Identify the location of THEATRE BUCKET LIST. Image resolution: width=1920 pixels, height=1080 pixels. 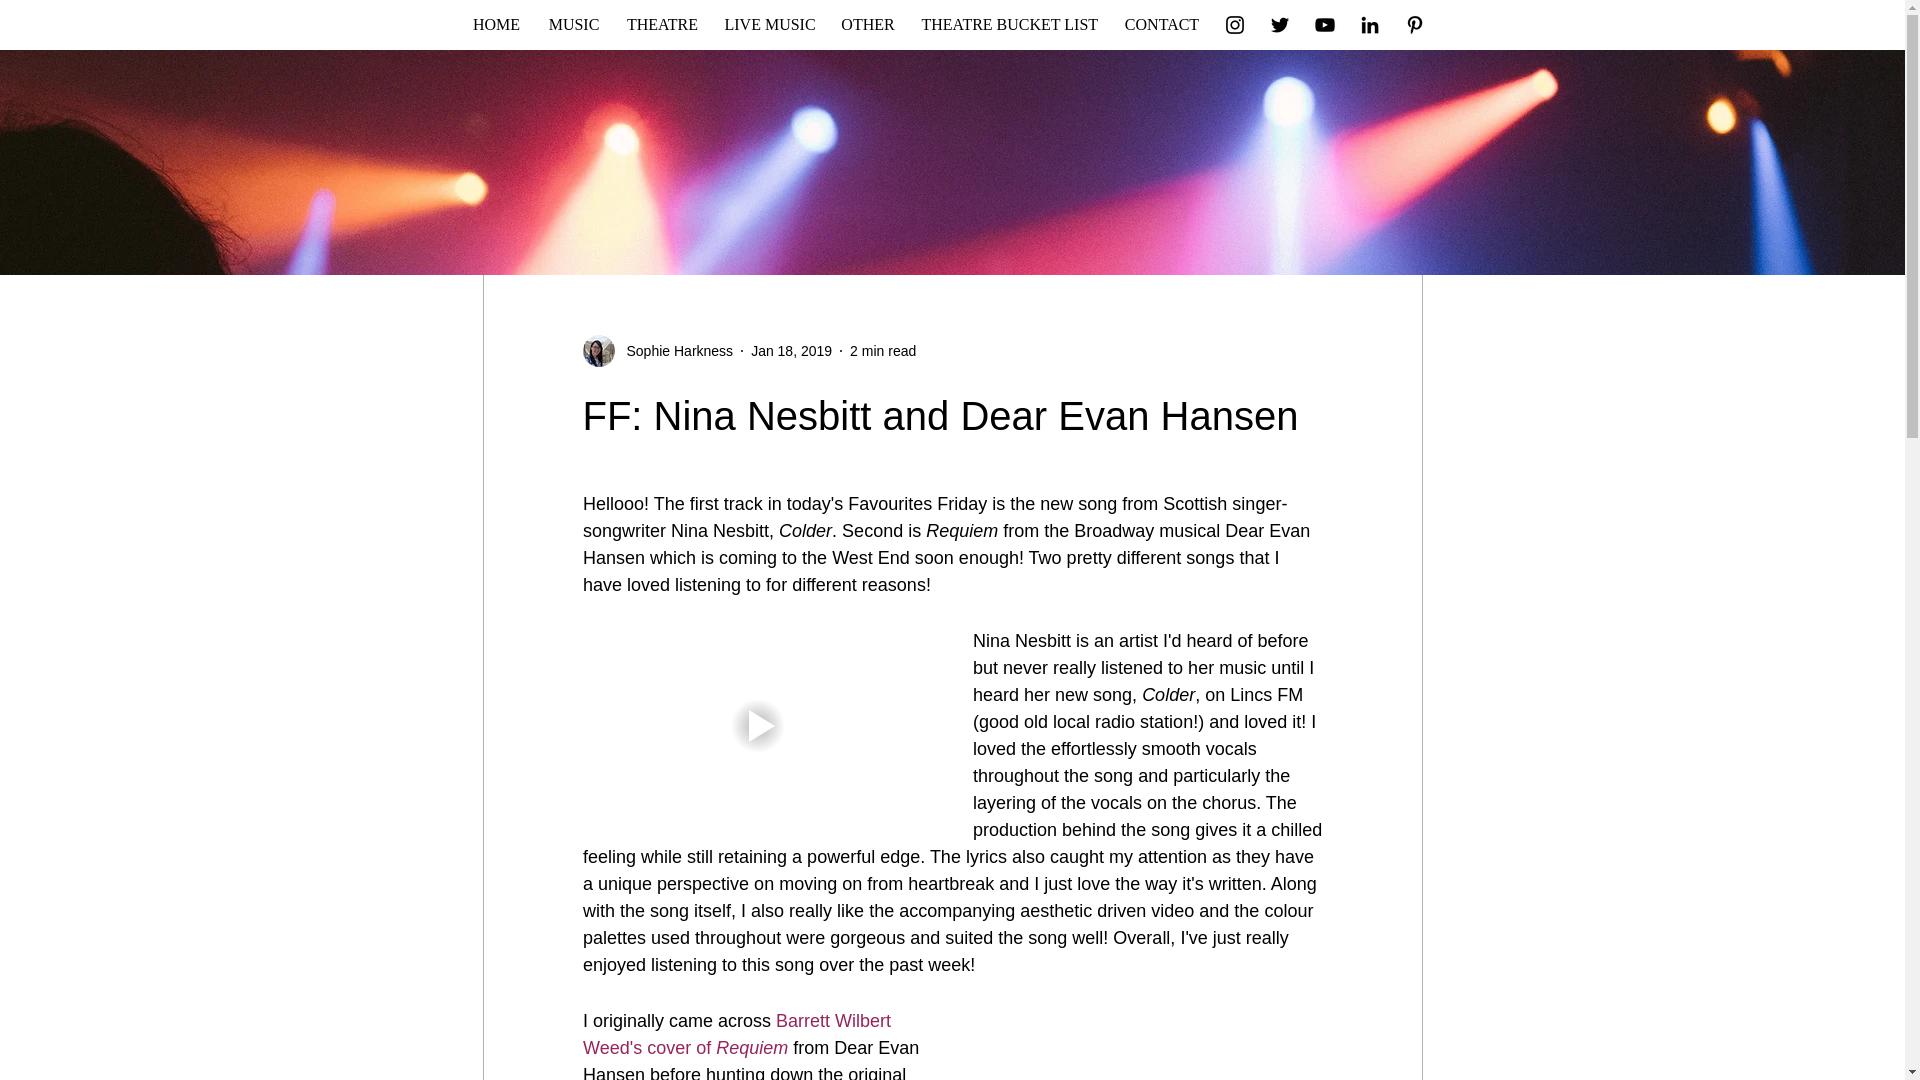
(1008, 24).